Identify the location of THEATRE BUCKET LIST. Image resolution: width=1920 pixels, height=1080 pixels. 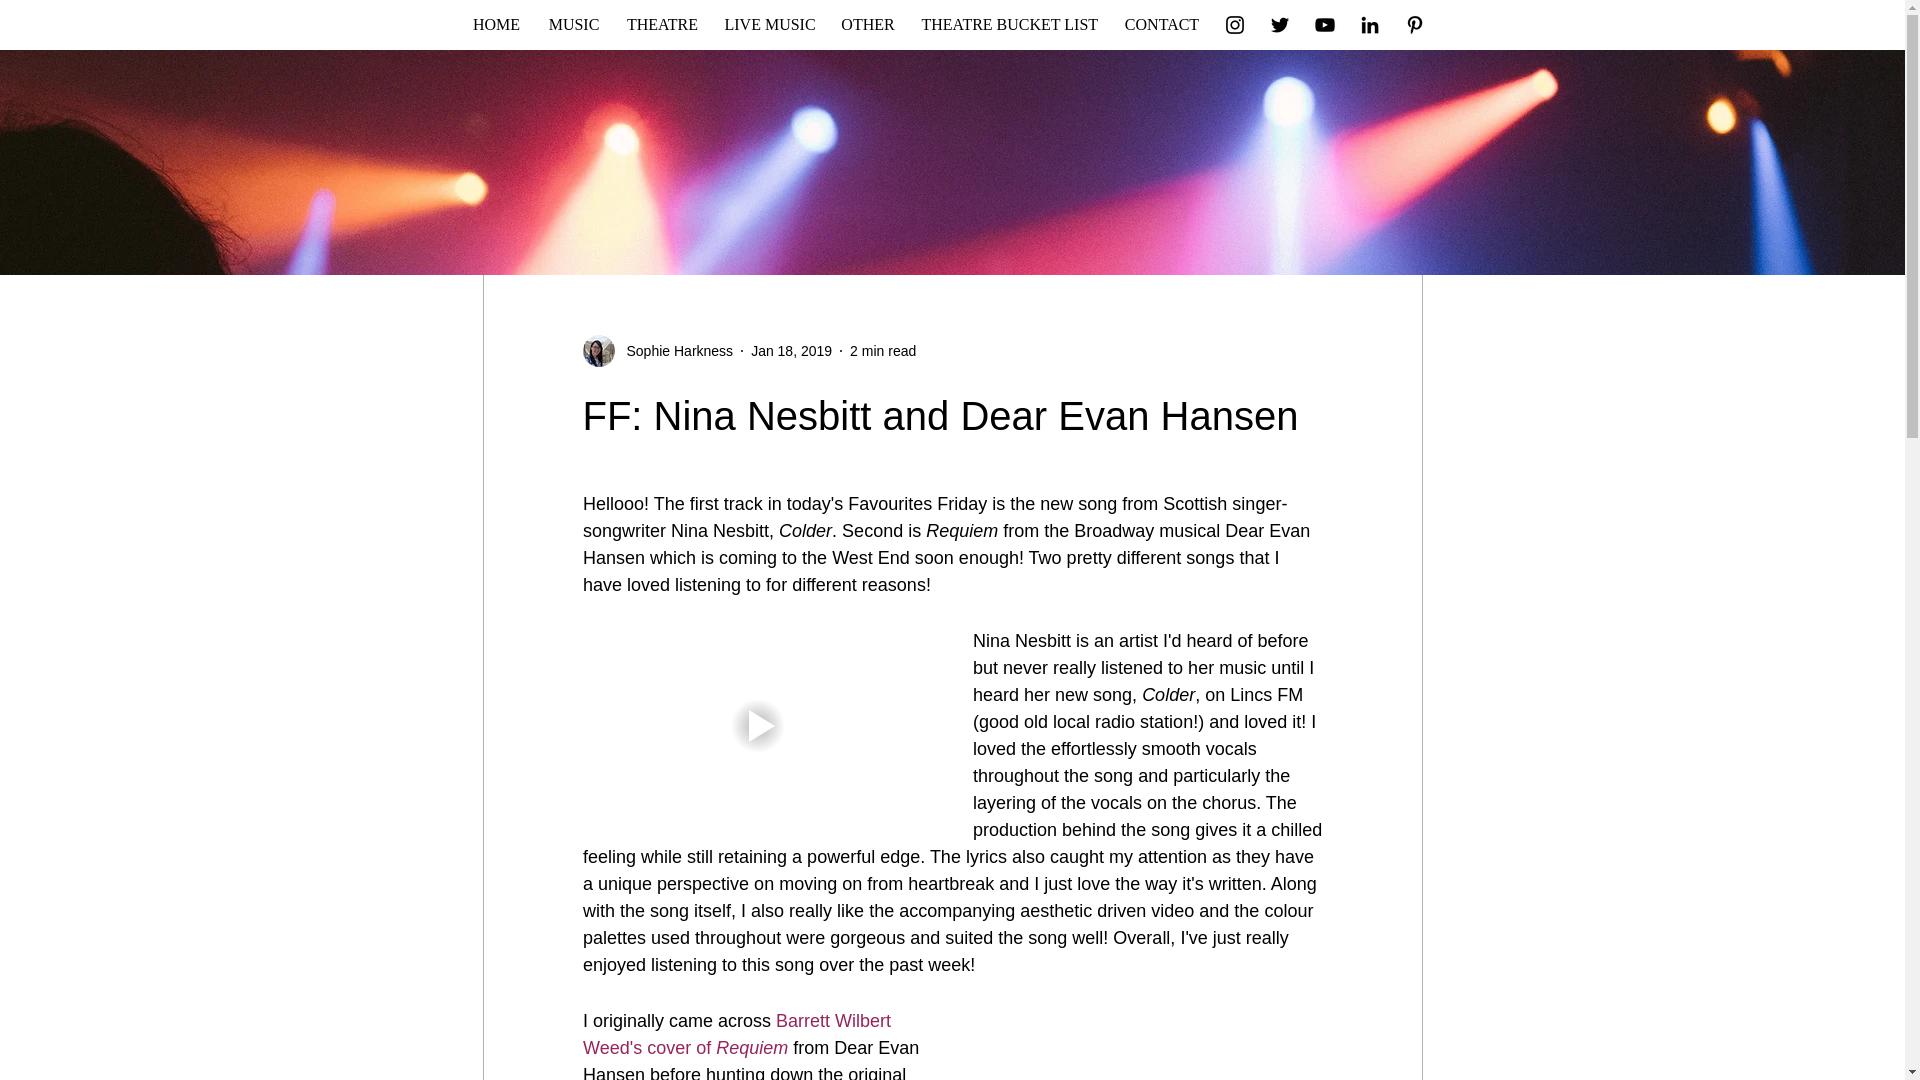
(1008, 24).